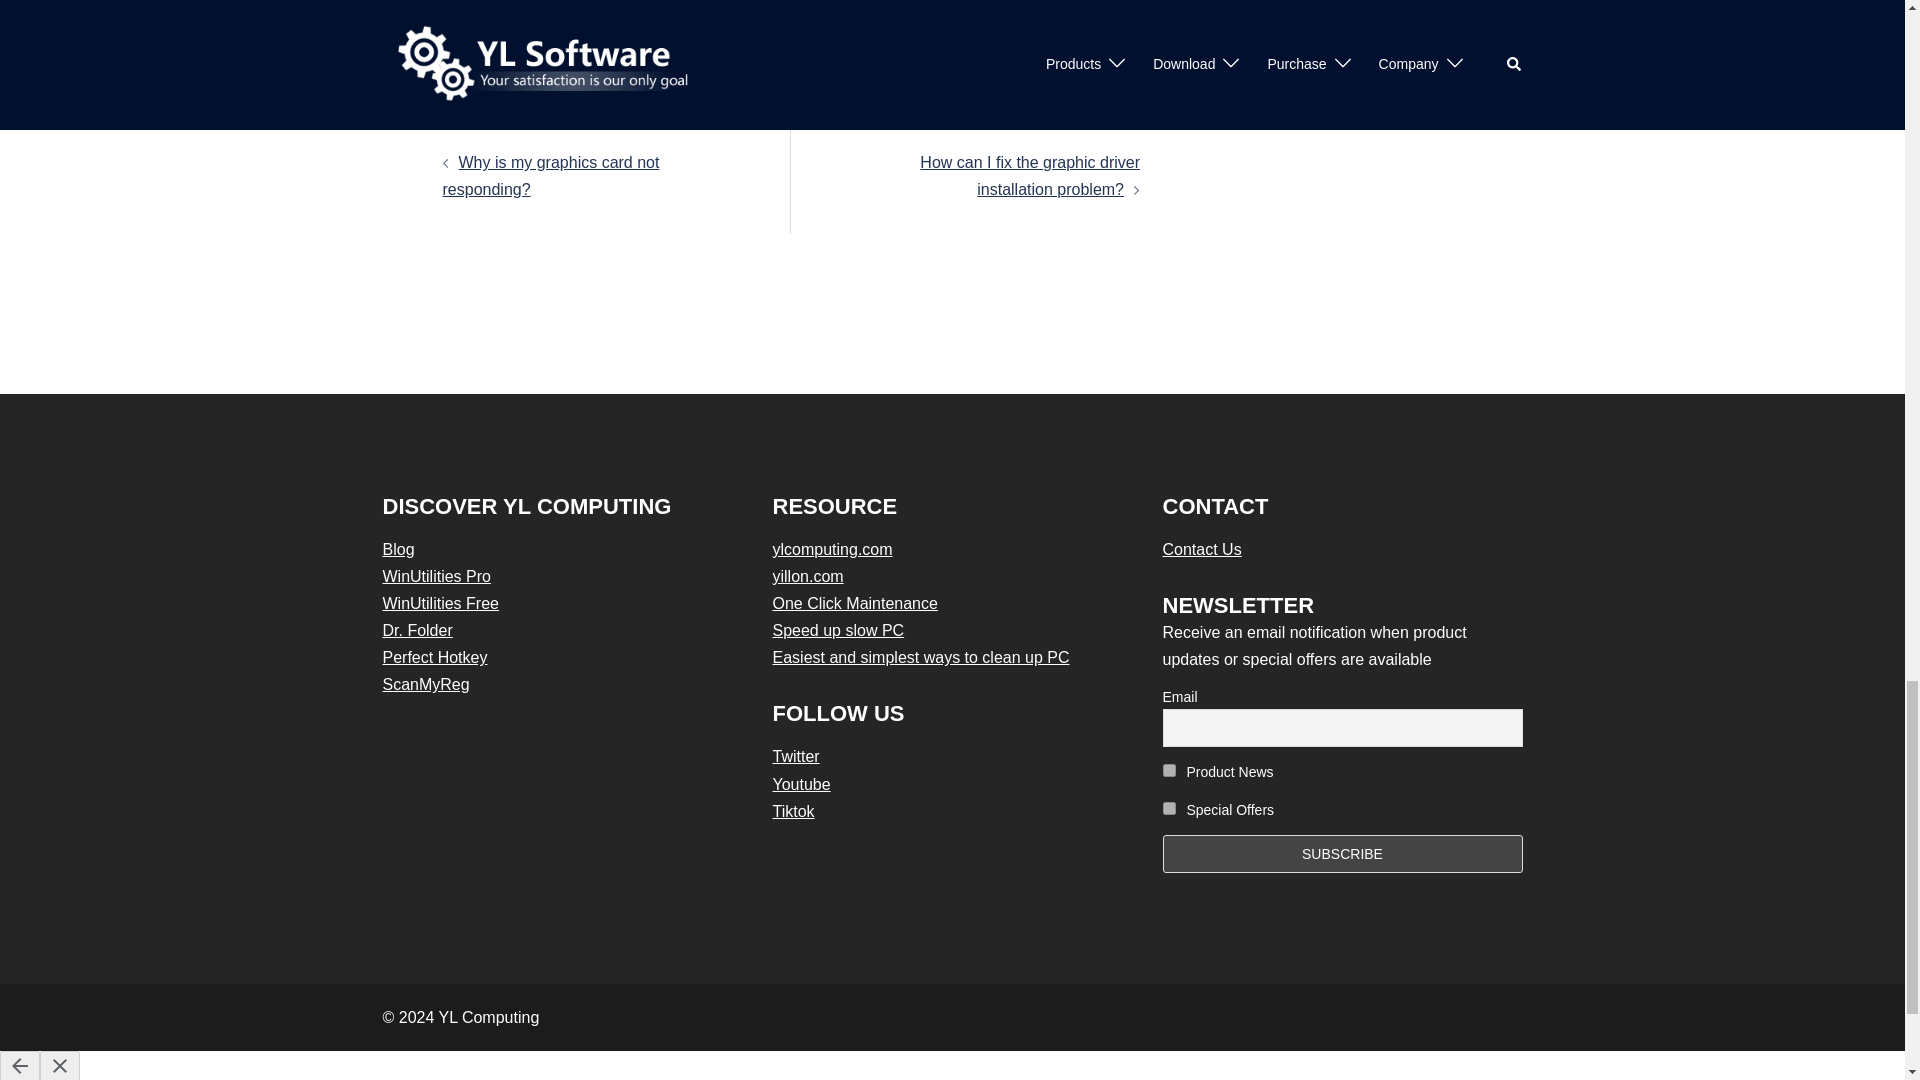 This screenshot has width=1920, height=1080. Describe the element at coordinates (1342, 852) in the screenshot. I see `Subscribe` at that location.